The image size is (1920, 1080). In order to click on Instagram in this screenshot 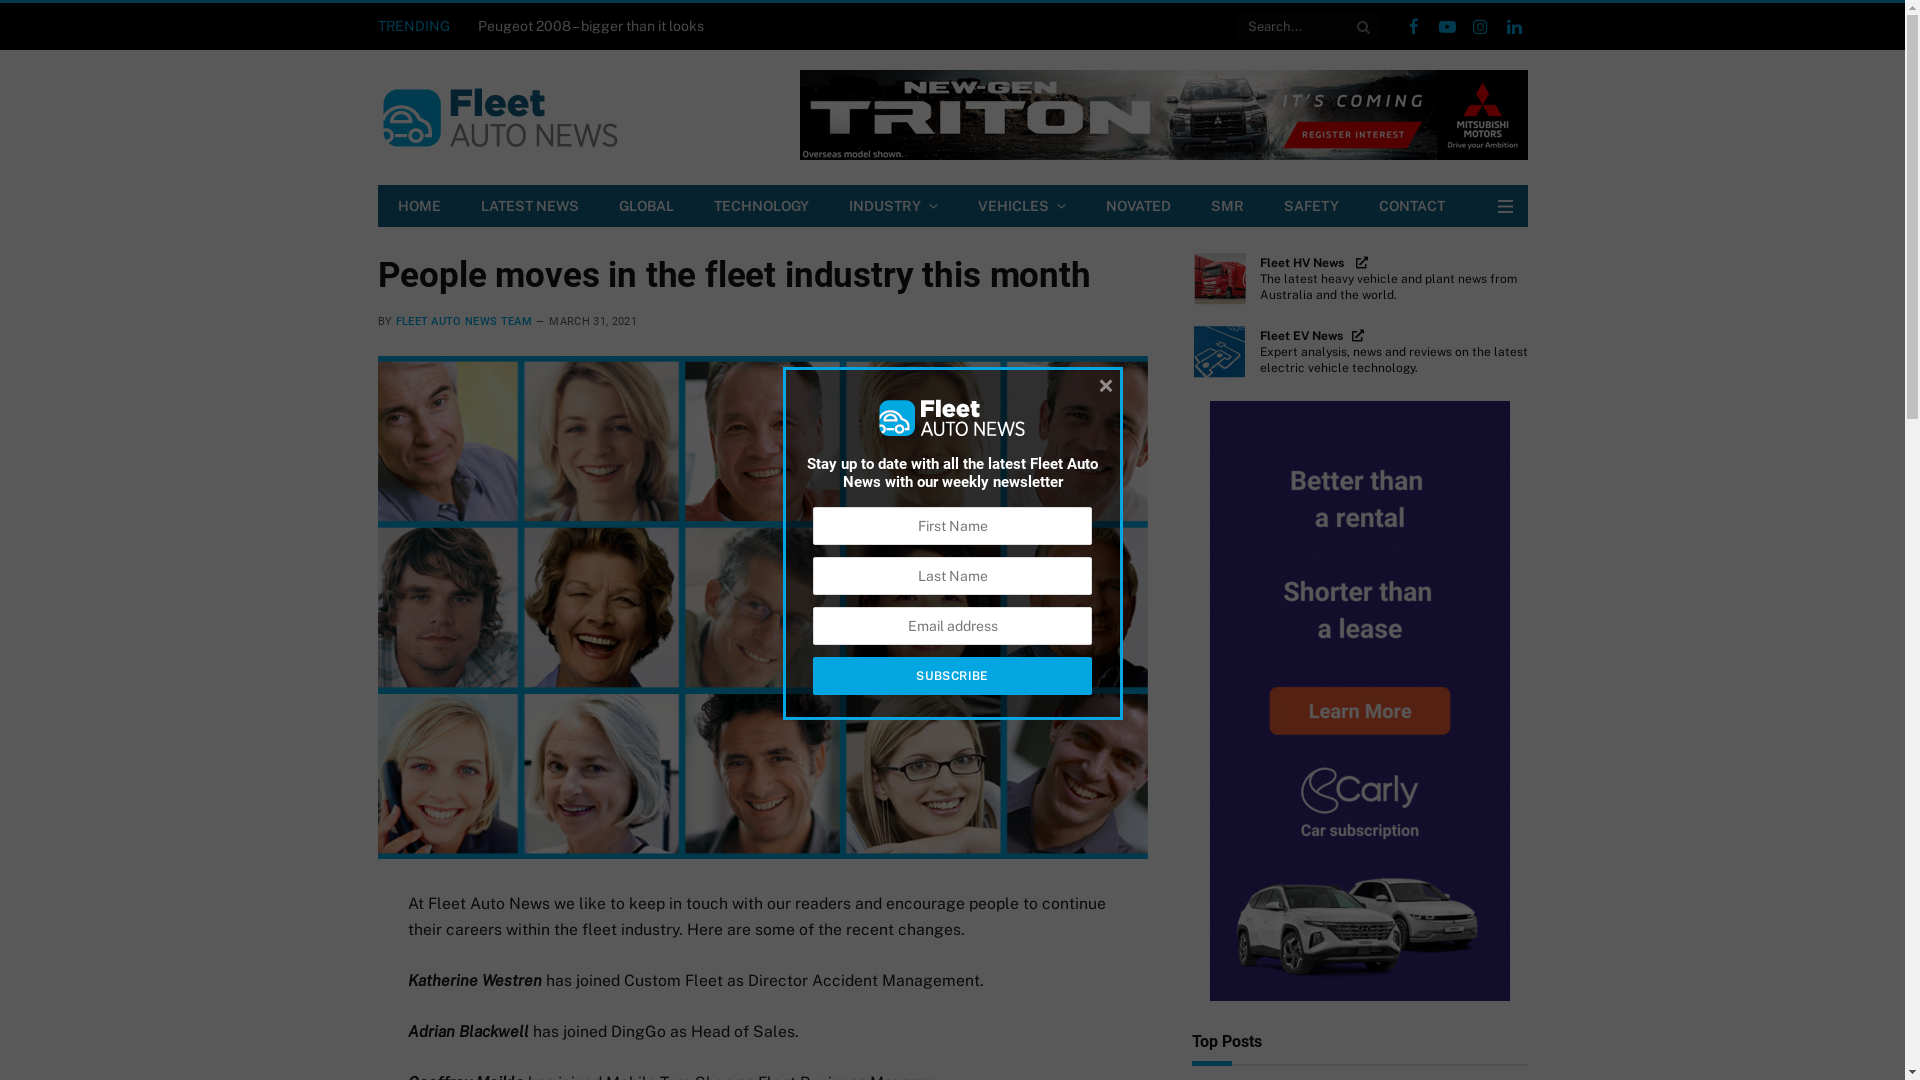, I will do `click(1481, 26)`.